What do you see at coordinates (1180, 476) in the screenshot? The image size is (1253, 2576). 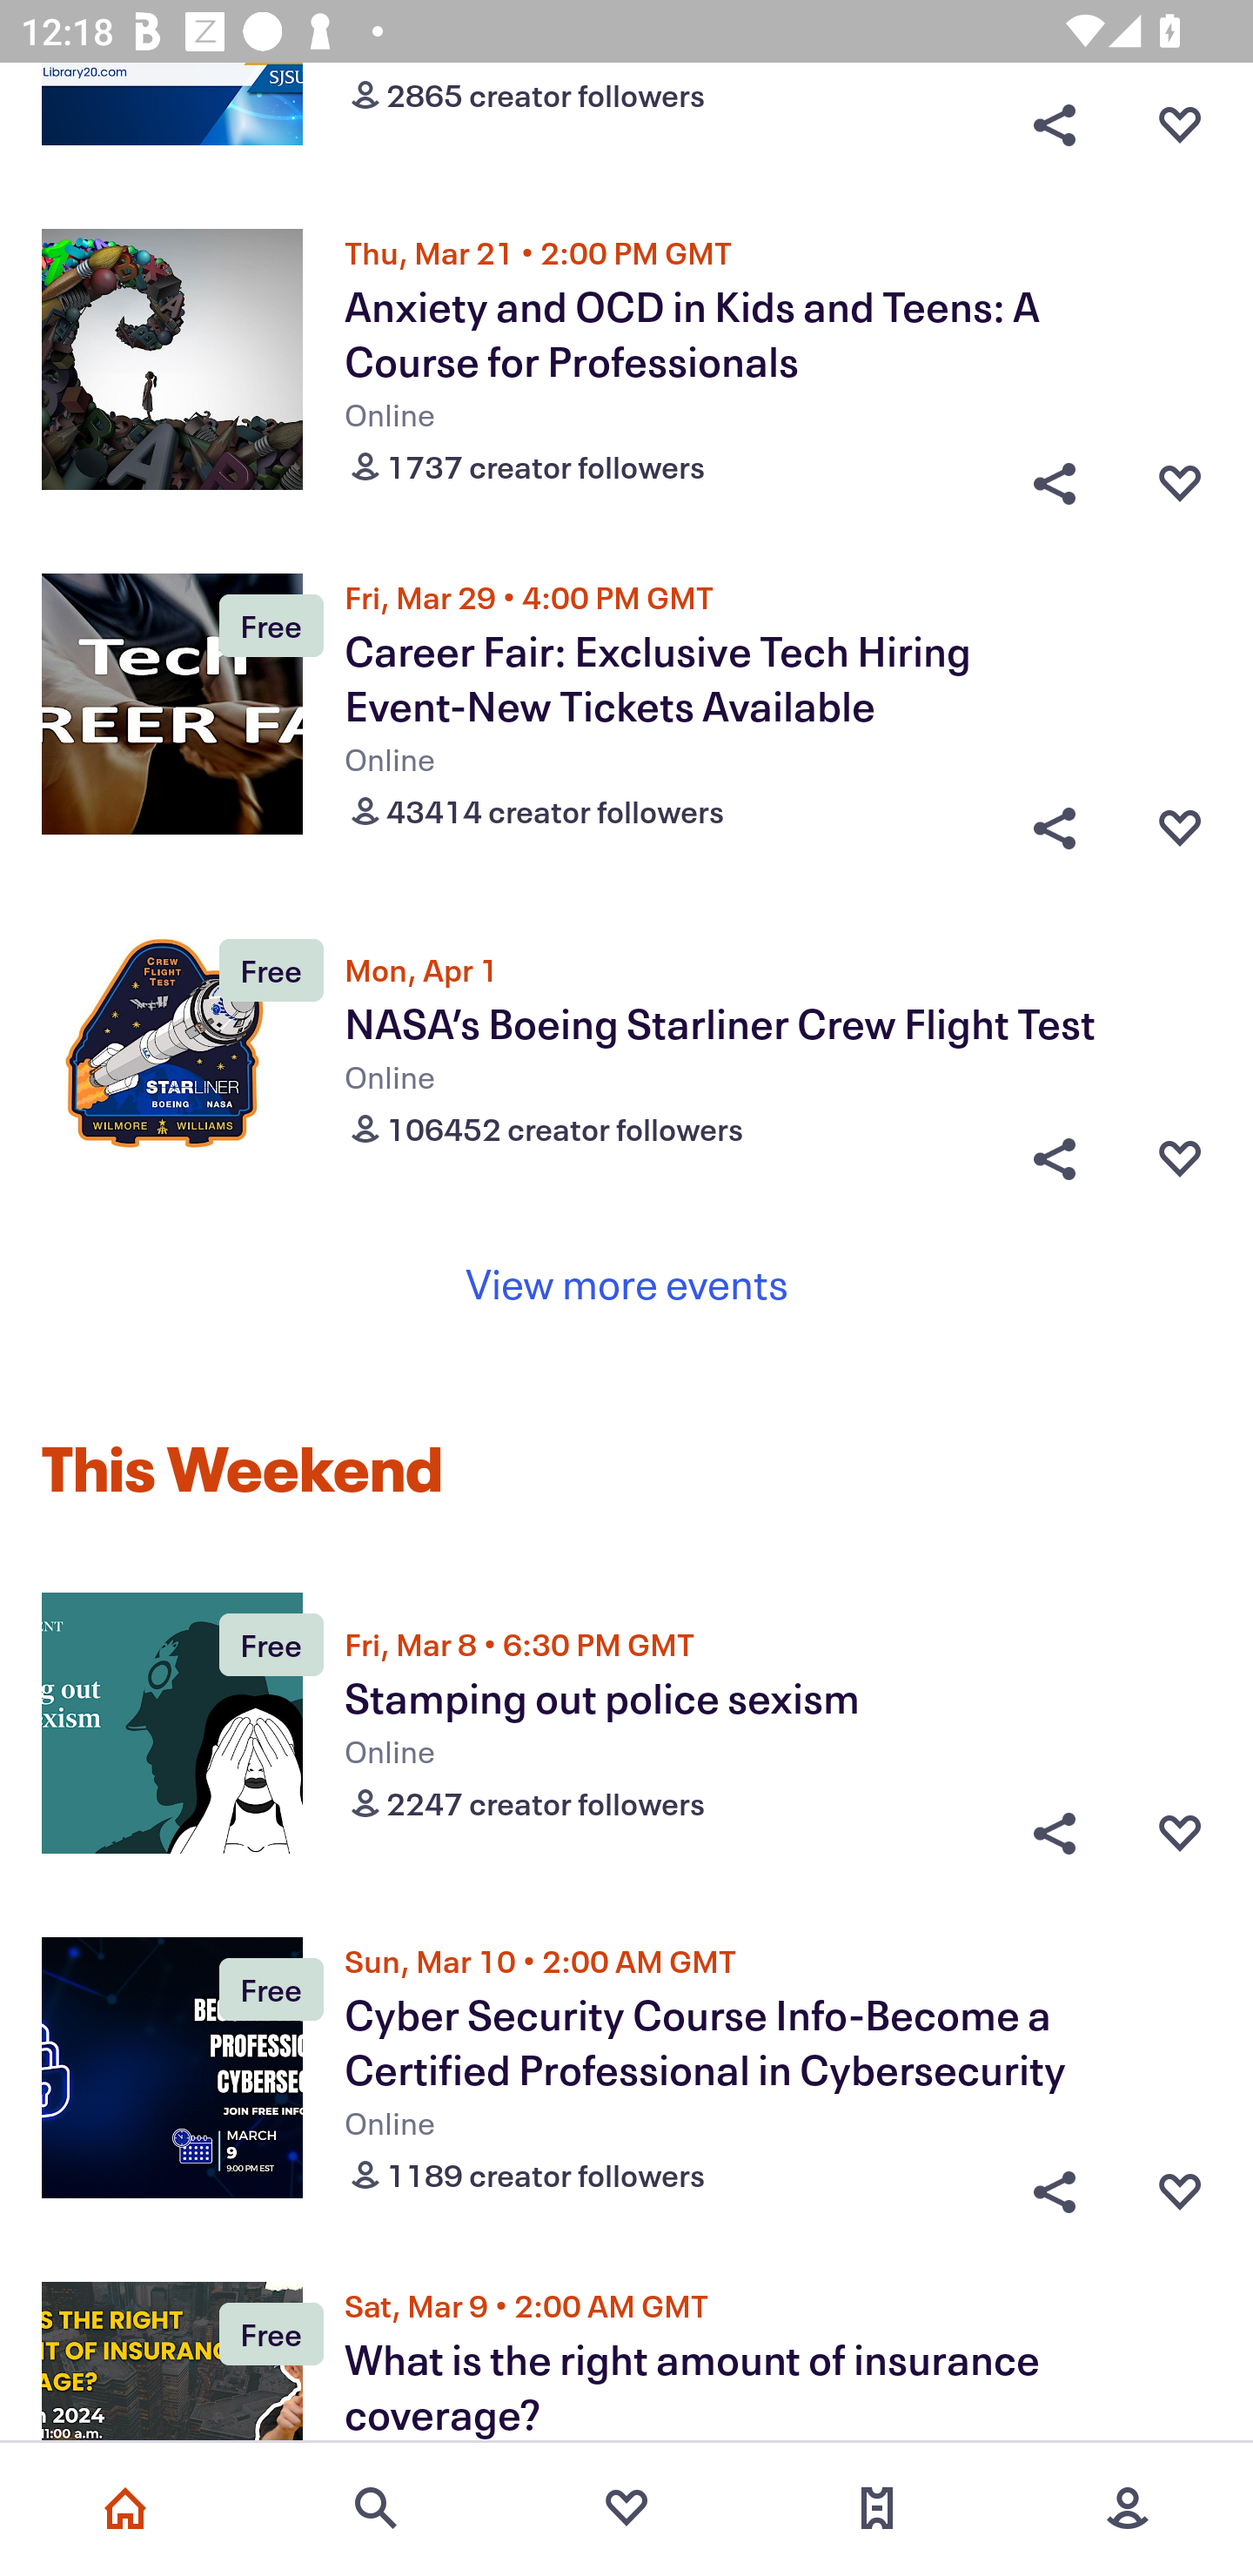 I see `Favorite button` at bounding box center [1180, 476].